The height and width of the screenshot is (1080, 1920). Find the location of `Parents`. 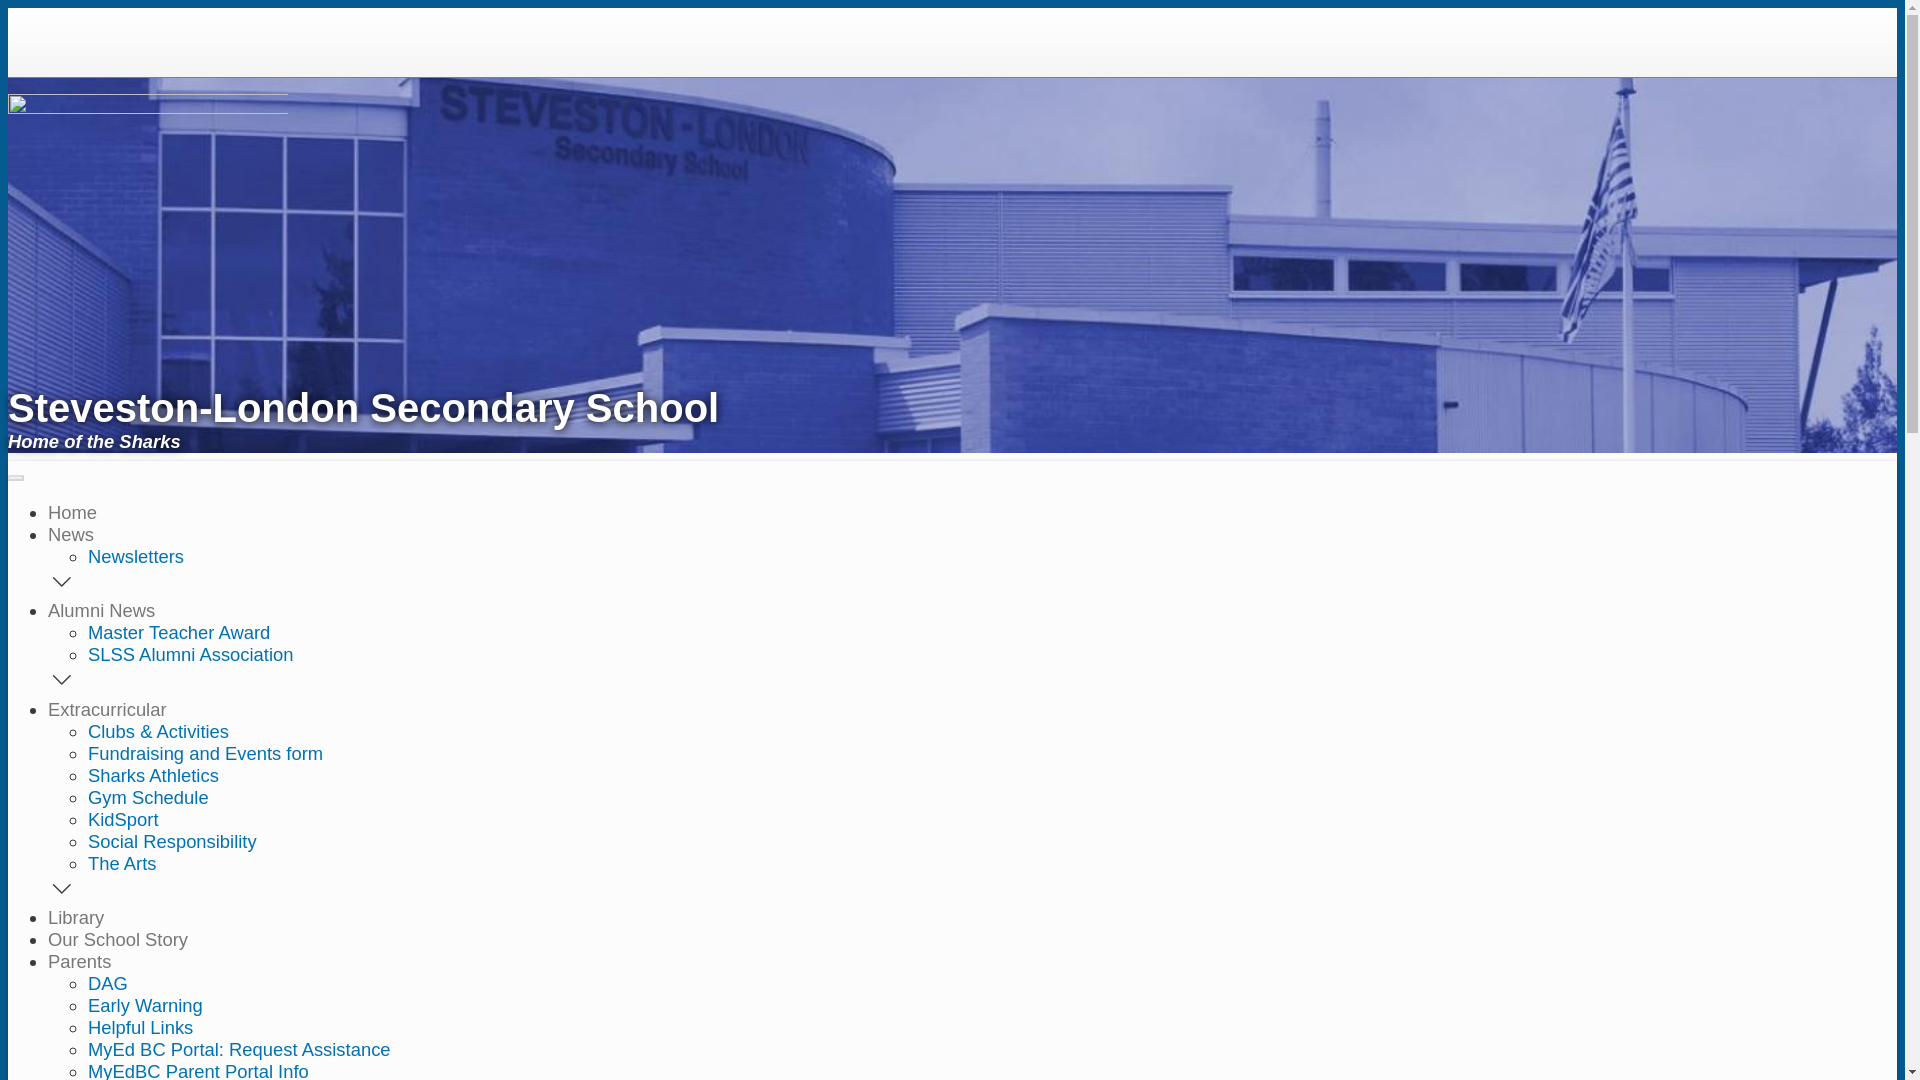

Parents is located at coordinates (80, 962).